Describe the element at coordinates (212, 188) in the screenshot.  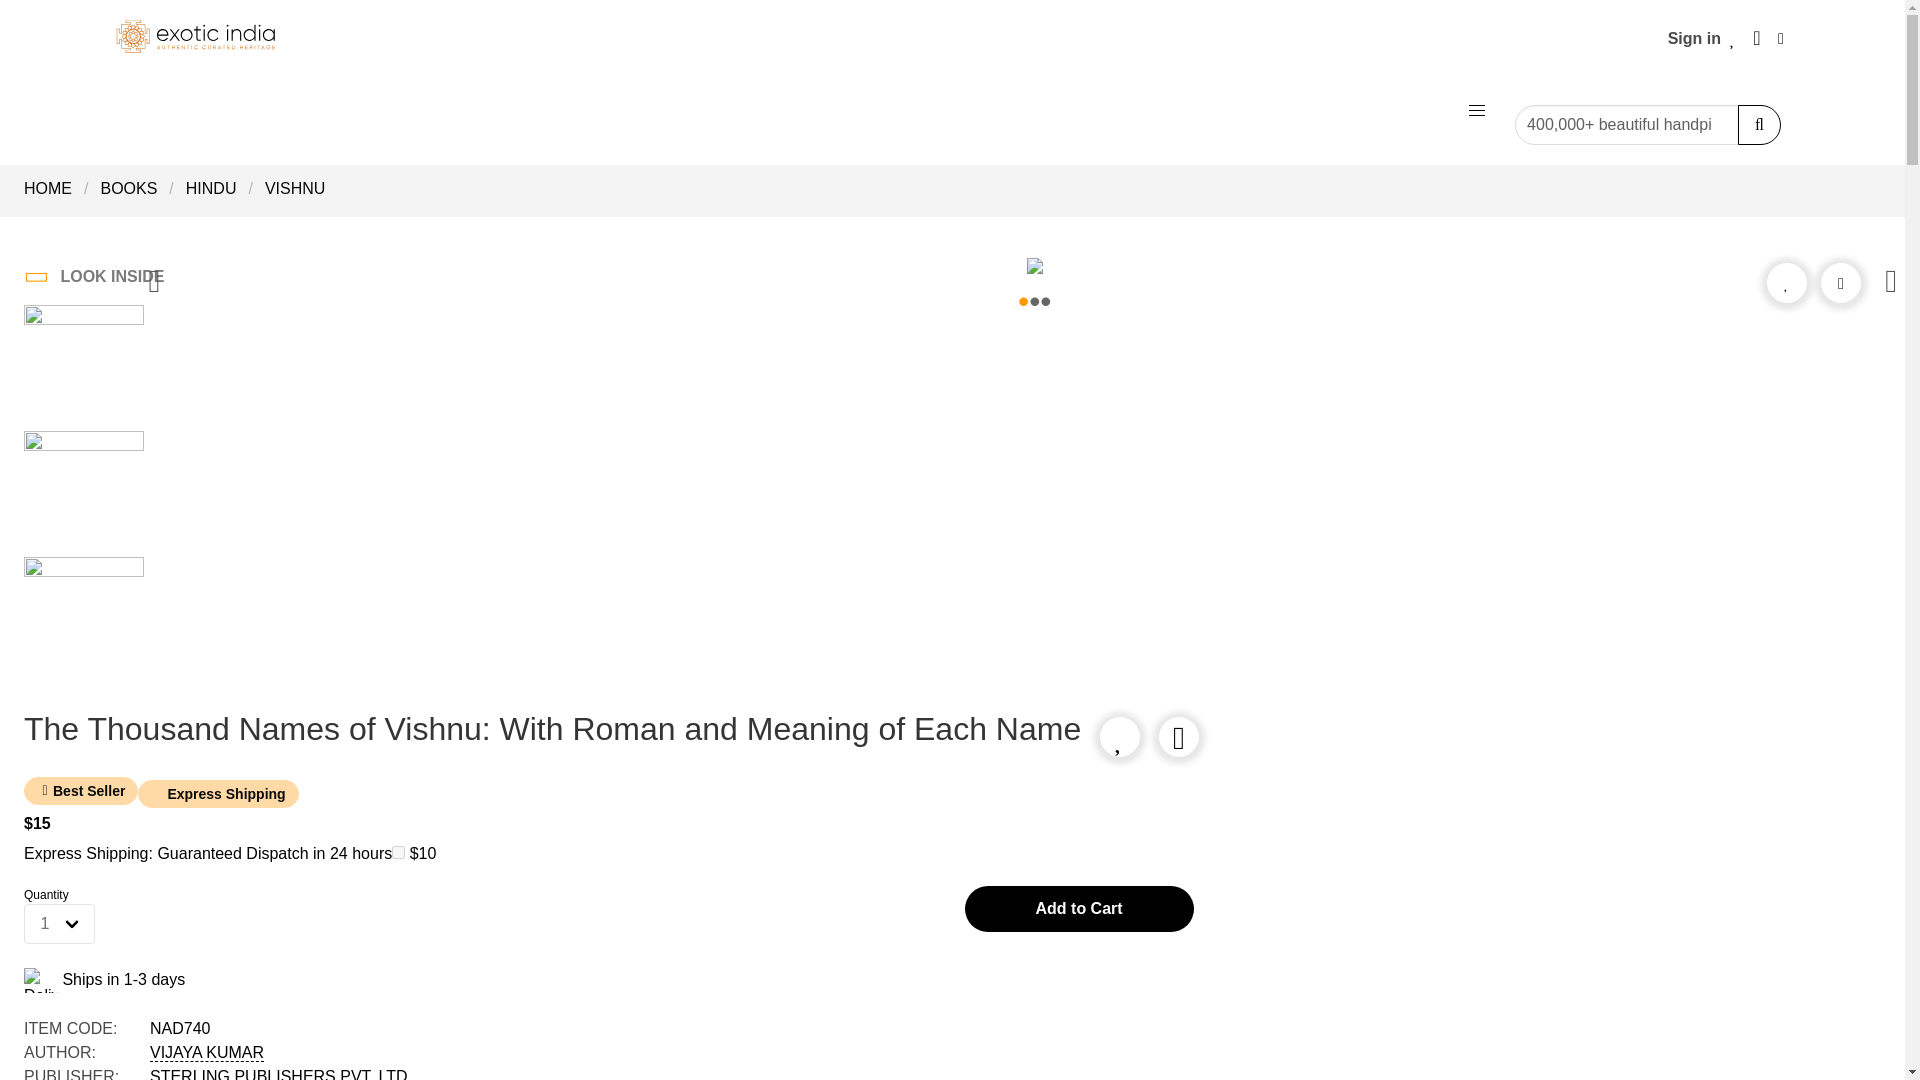
I see `Hindu` at that location.